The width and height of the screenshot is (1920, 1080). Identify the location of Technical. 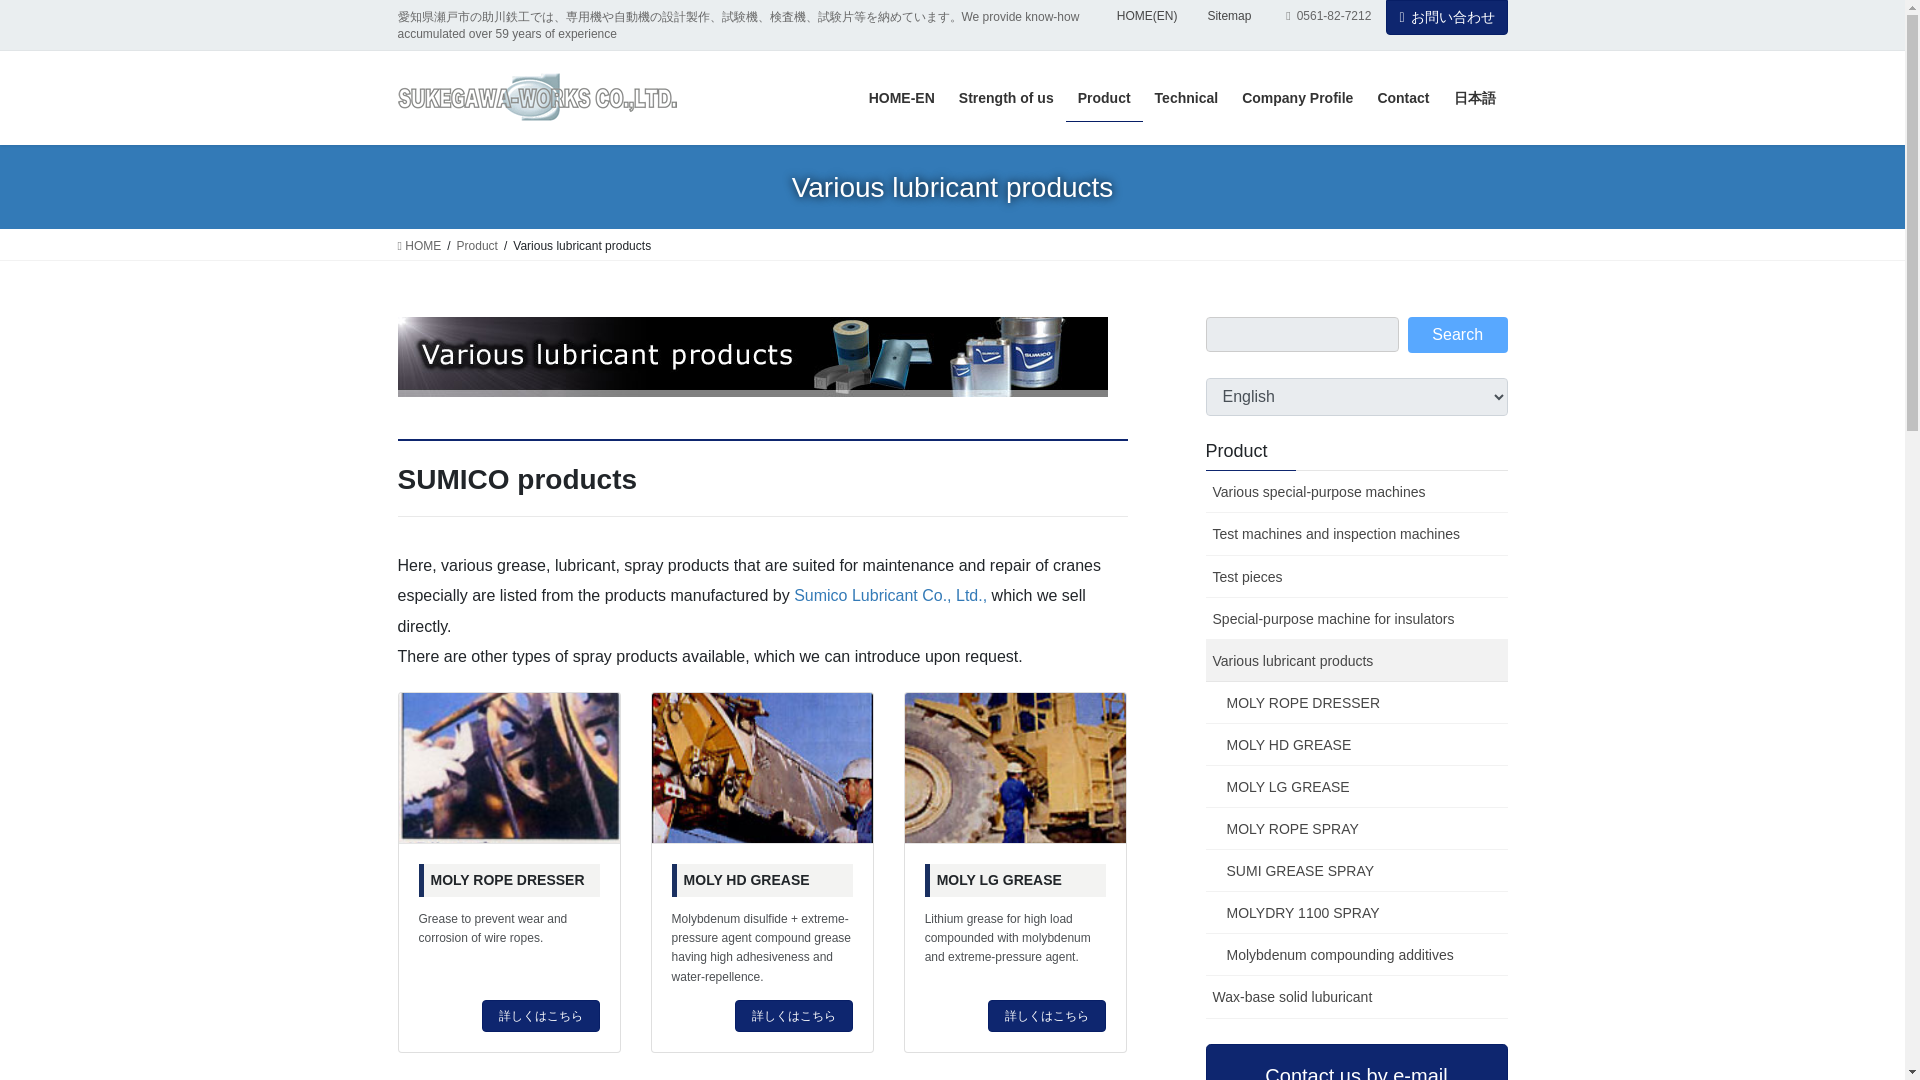
(1186, 98).